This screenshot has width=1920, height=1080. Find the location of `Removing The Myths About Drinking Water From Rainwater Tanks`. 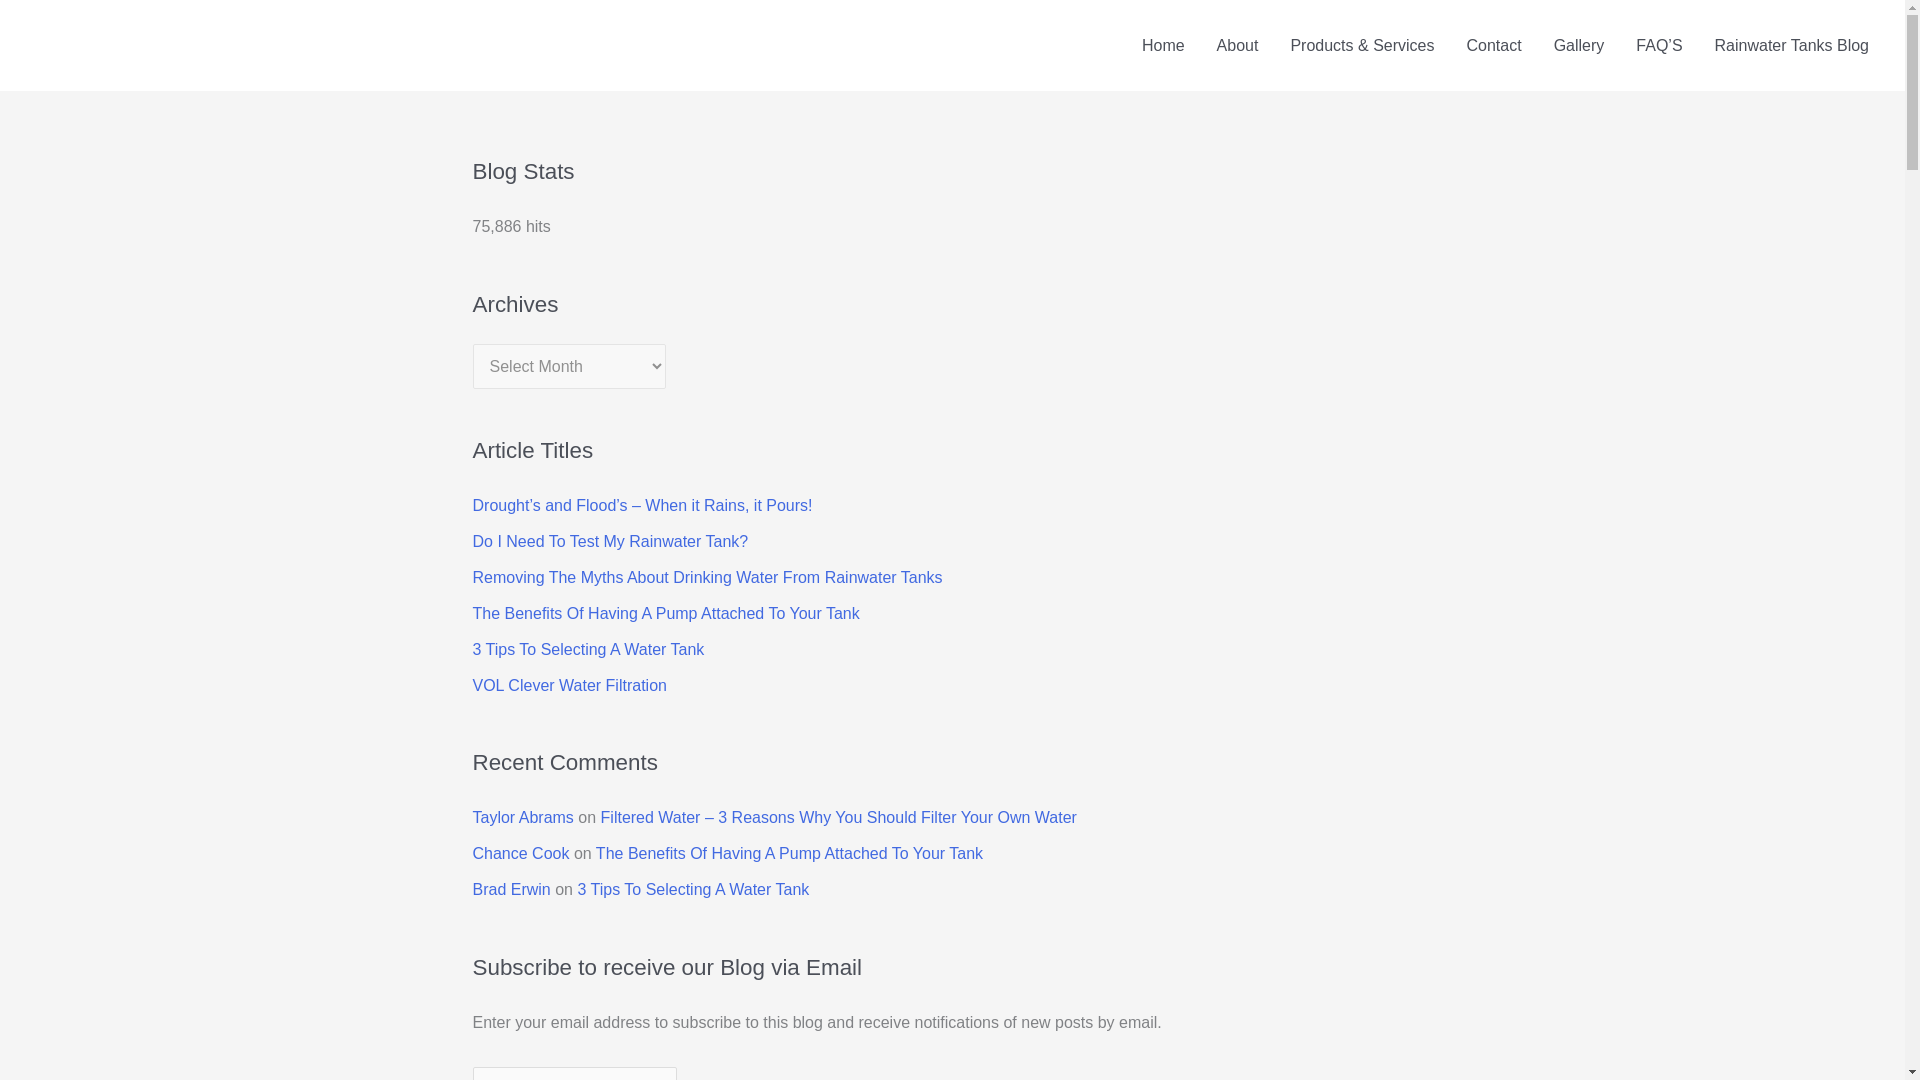

Removing The Myths About Drinking Water From Rainwater Tanks is located at coordinates (707, 578).